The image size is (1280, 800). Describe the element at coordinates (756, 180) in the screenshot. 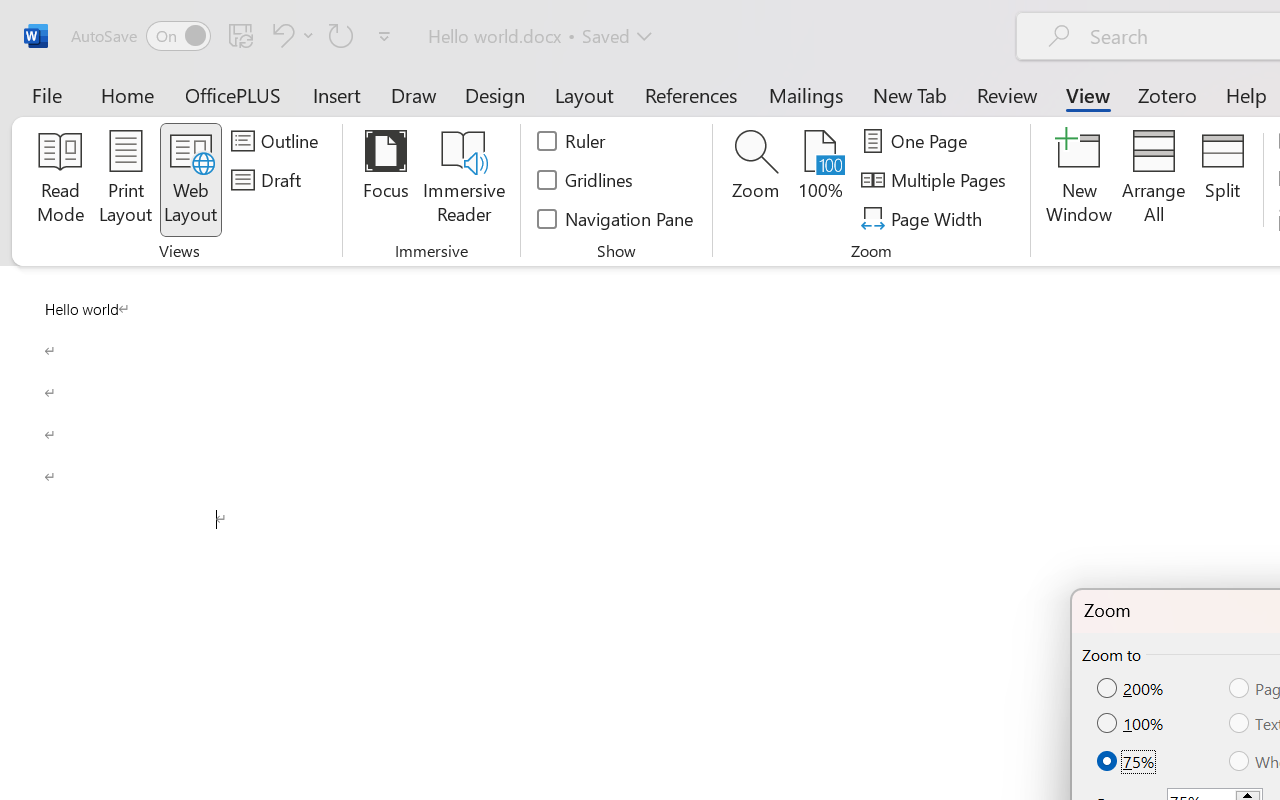

I see `Zoom...` at that location.